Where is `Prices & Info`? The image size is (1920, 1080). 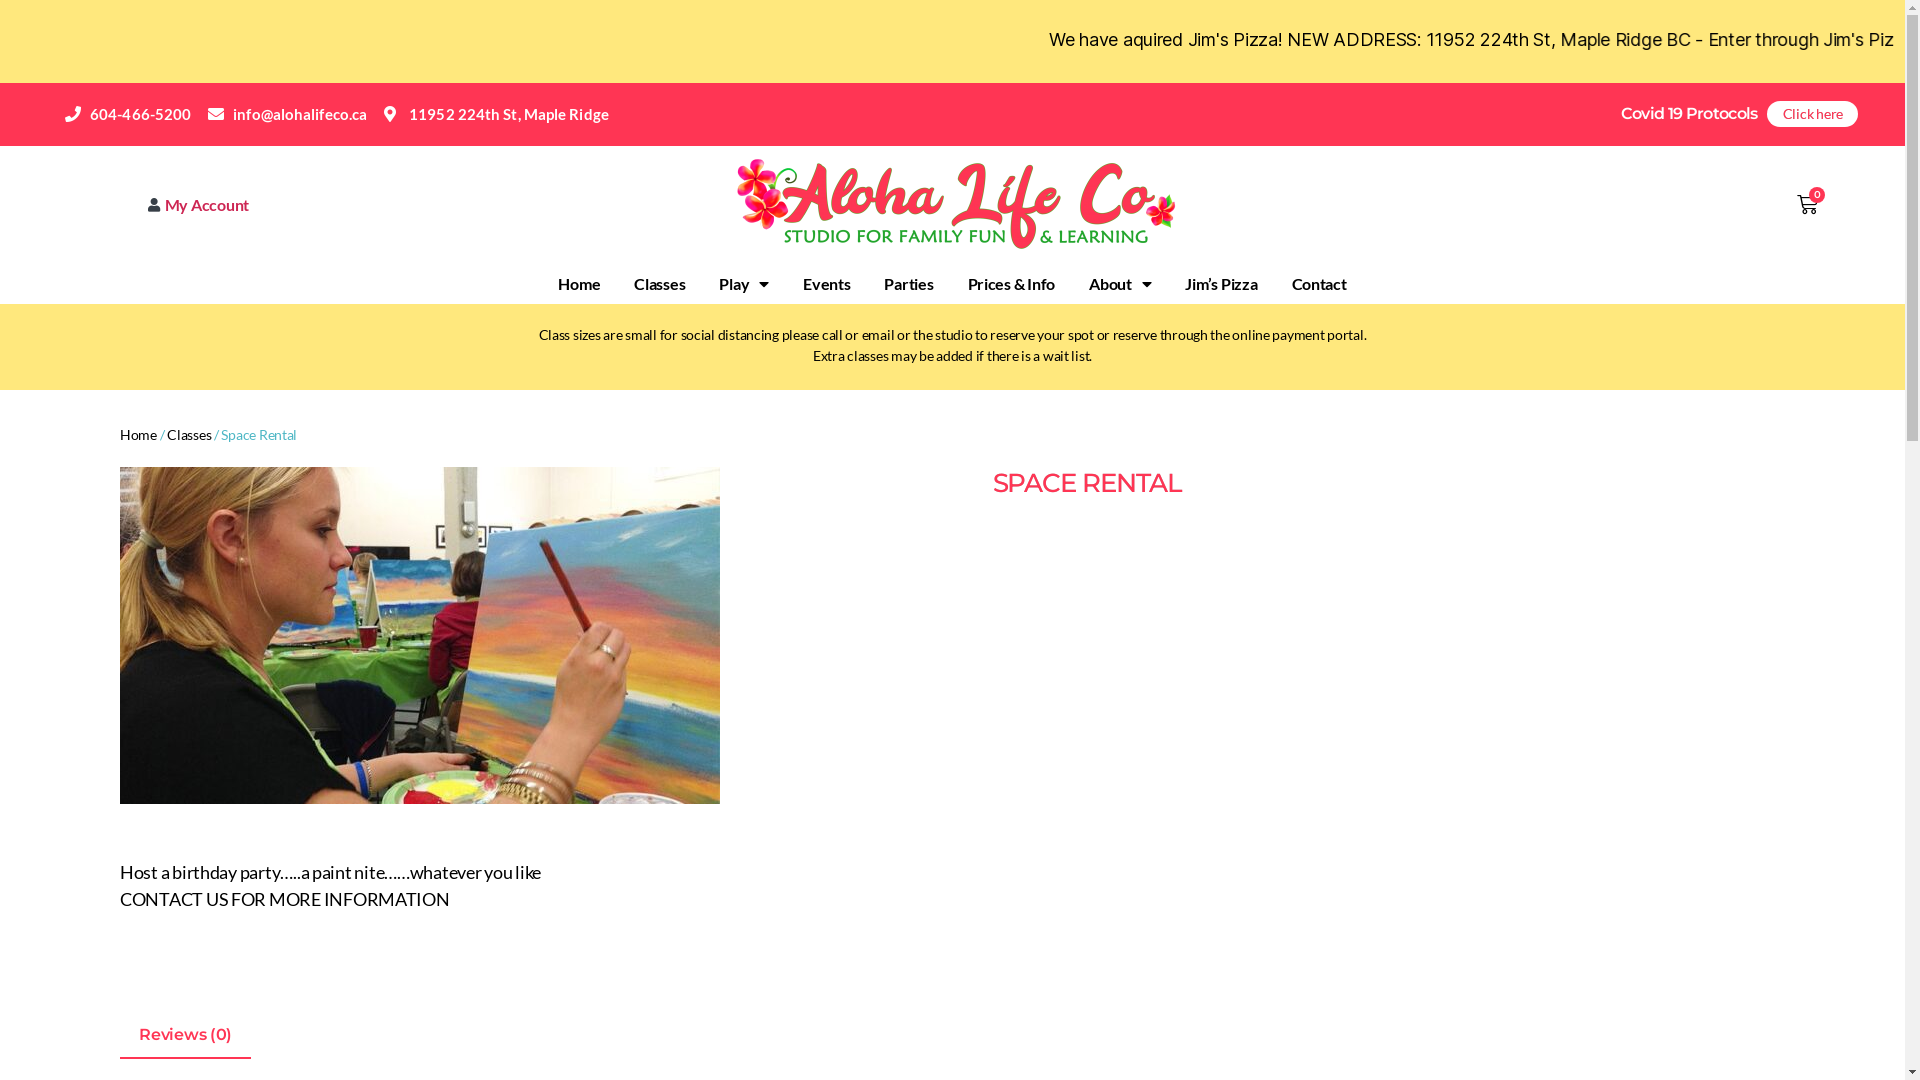 Prices & Info is located at coordinates (1012, 284).